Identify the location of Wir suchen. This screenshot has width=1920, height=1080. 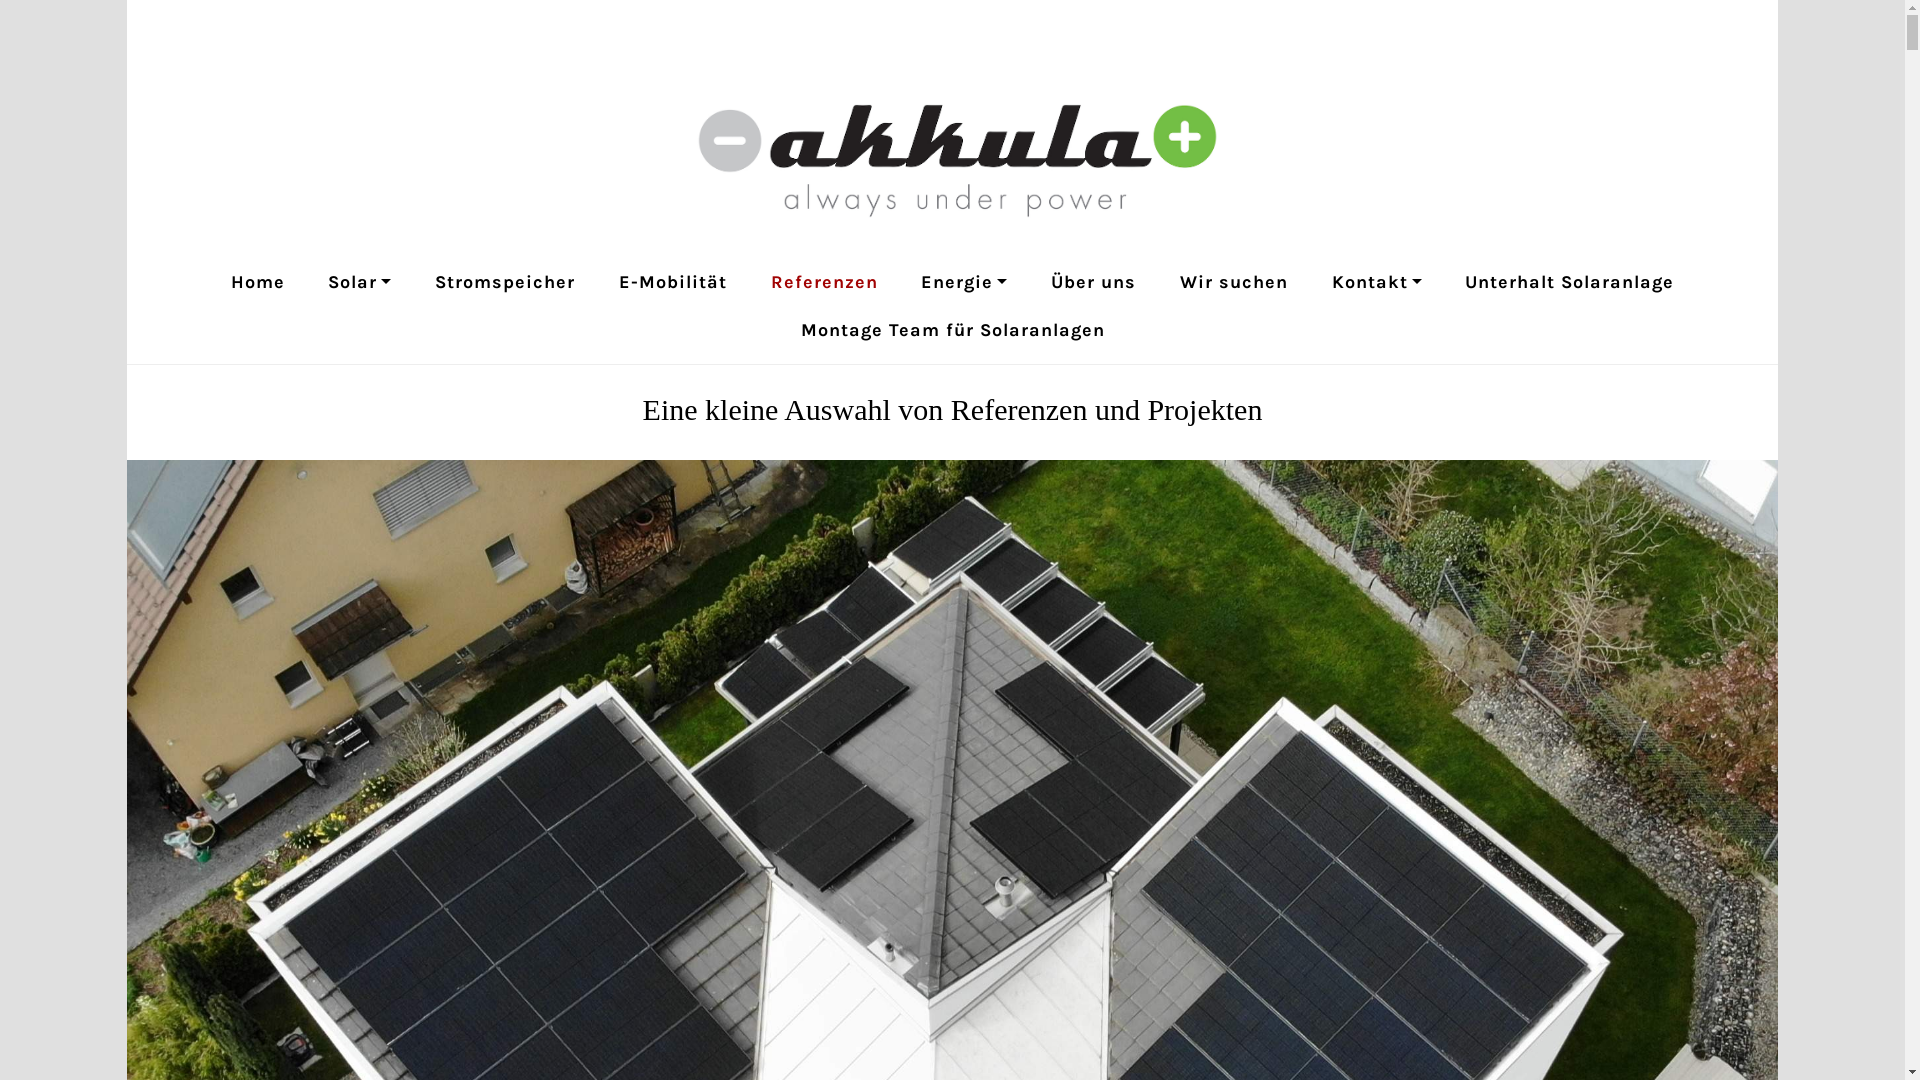
(1234, 282).